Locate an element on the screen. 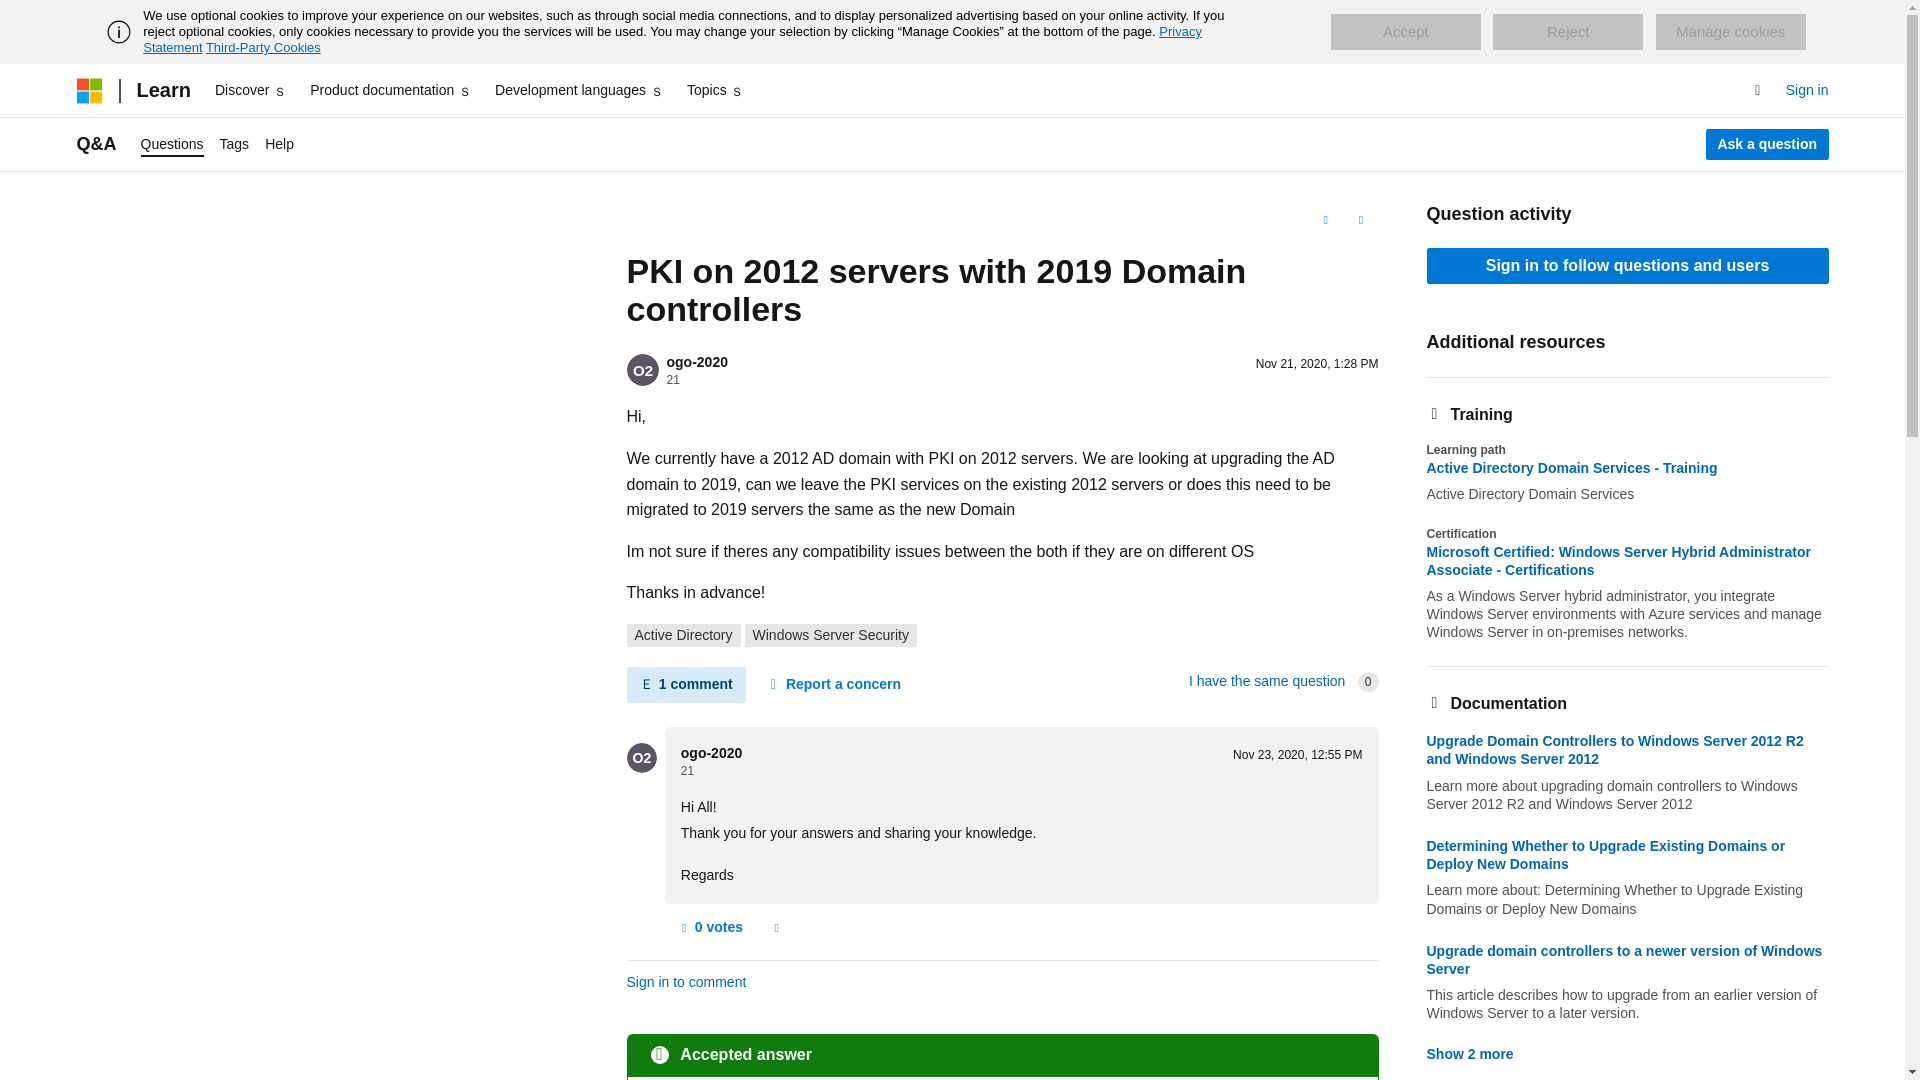 This screenshot has width=1920, height=1080. Reputation points is located at coordinates (672, 379).